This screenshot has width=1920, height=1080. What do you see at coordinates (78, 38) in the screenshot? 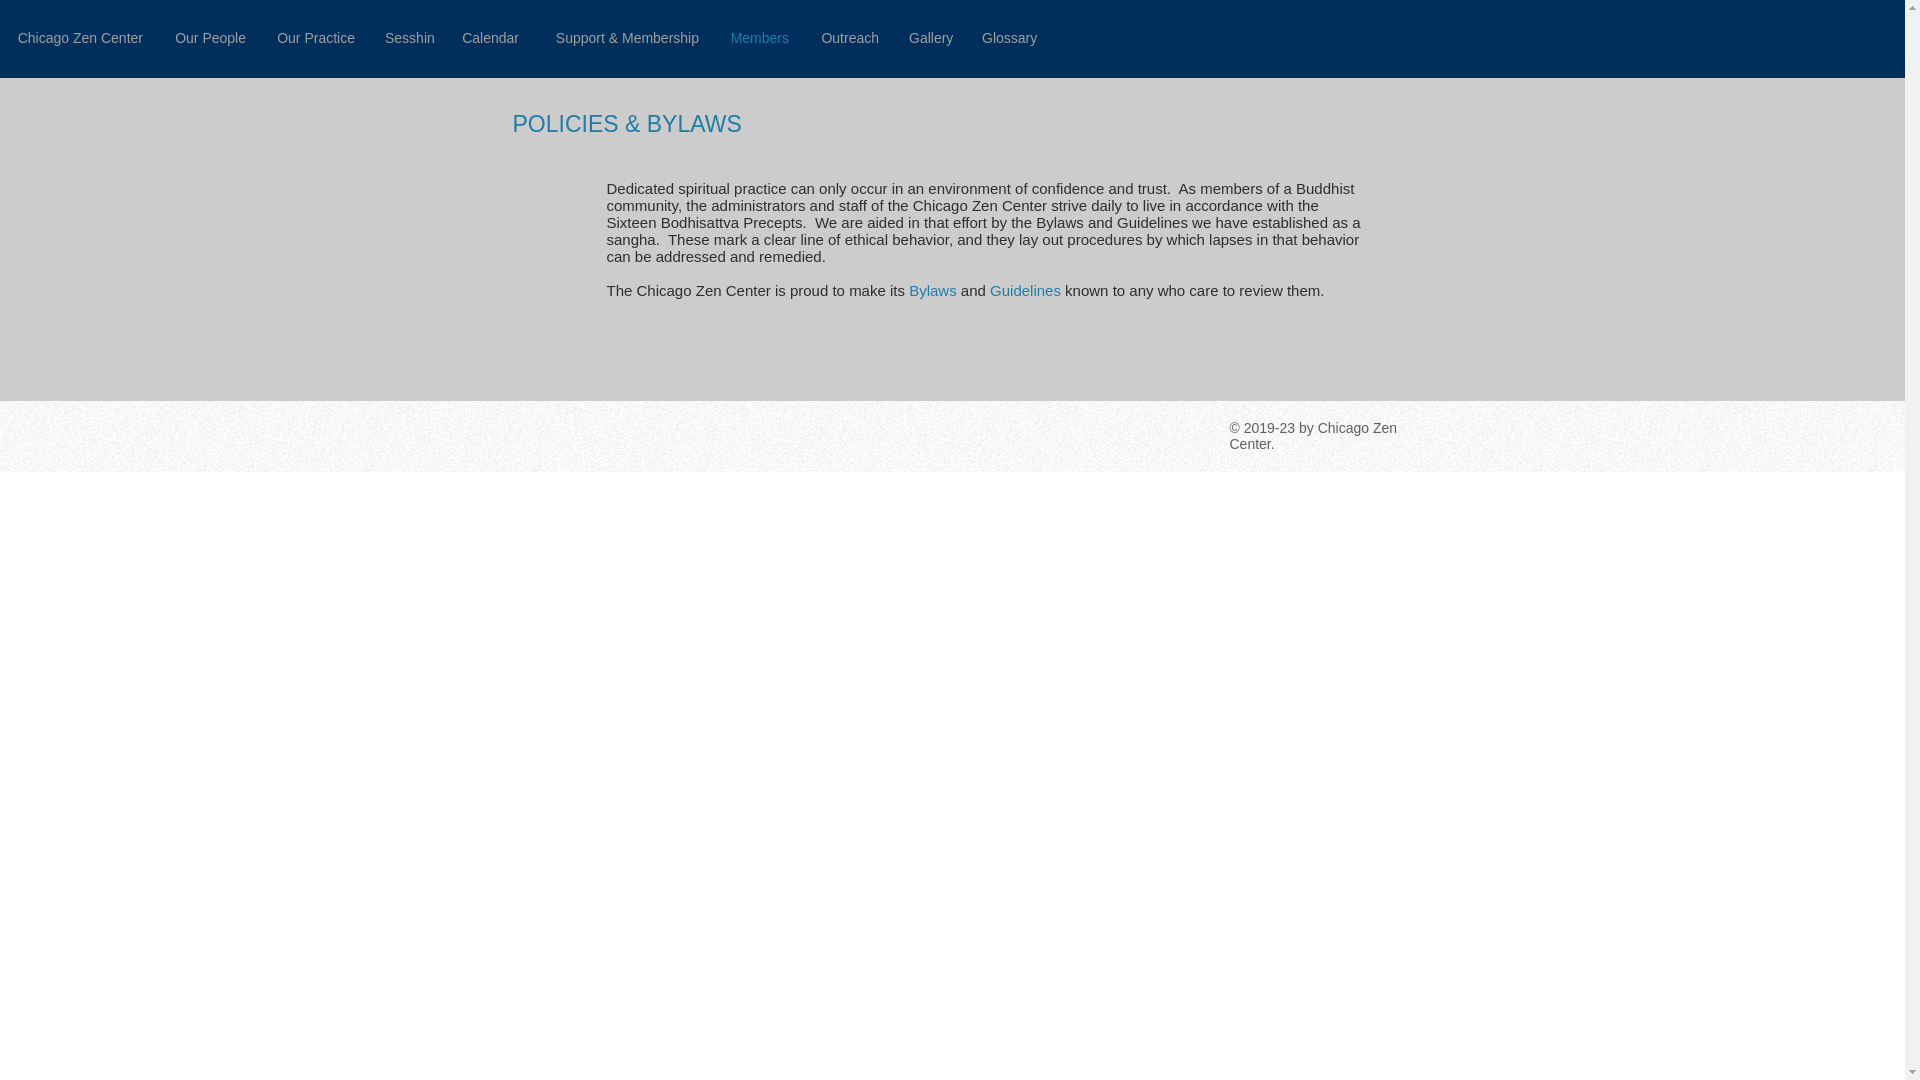
I see `Chicago Zen Center` at bounding box center [78, 38].